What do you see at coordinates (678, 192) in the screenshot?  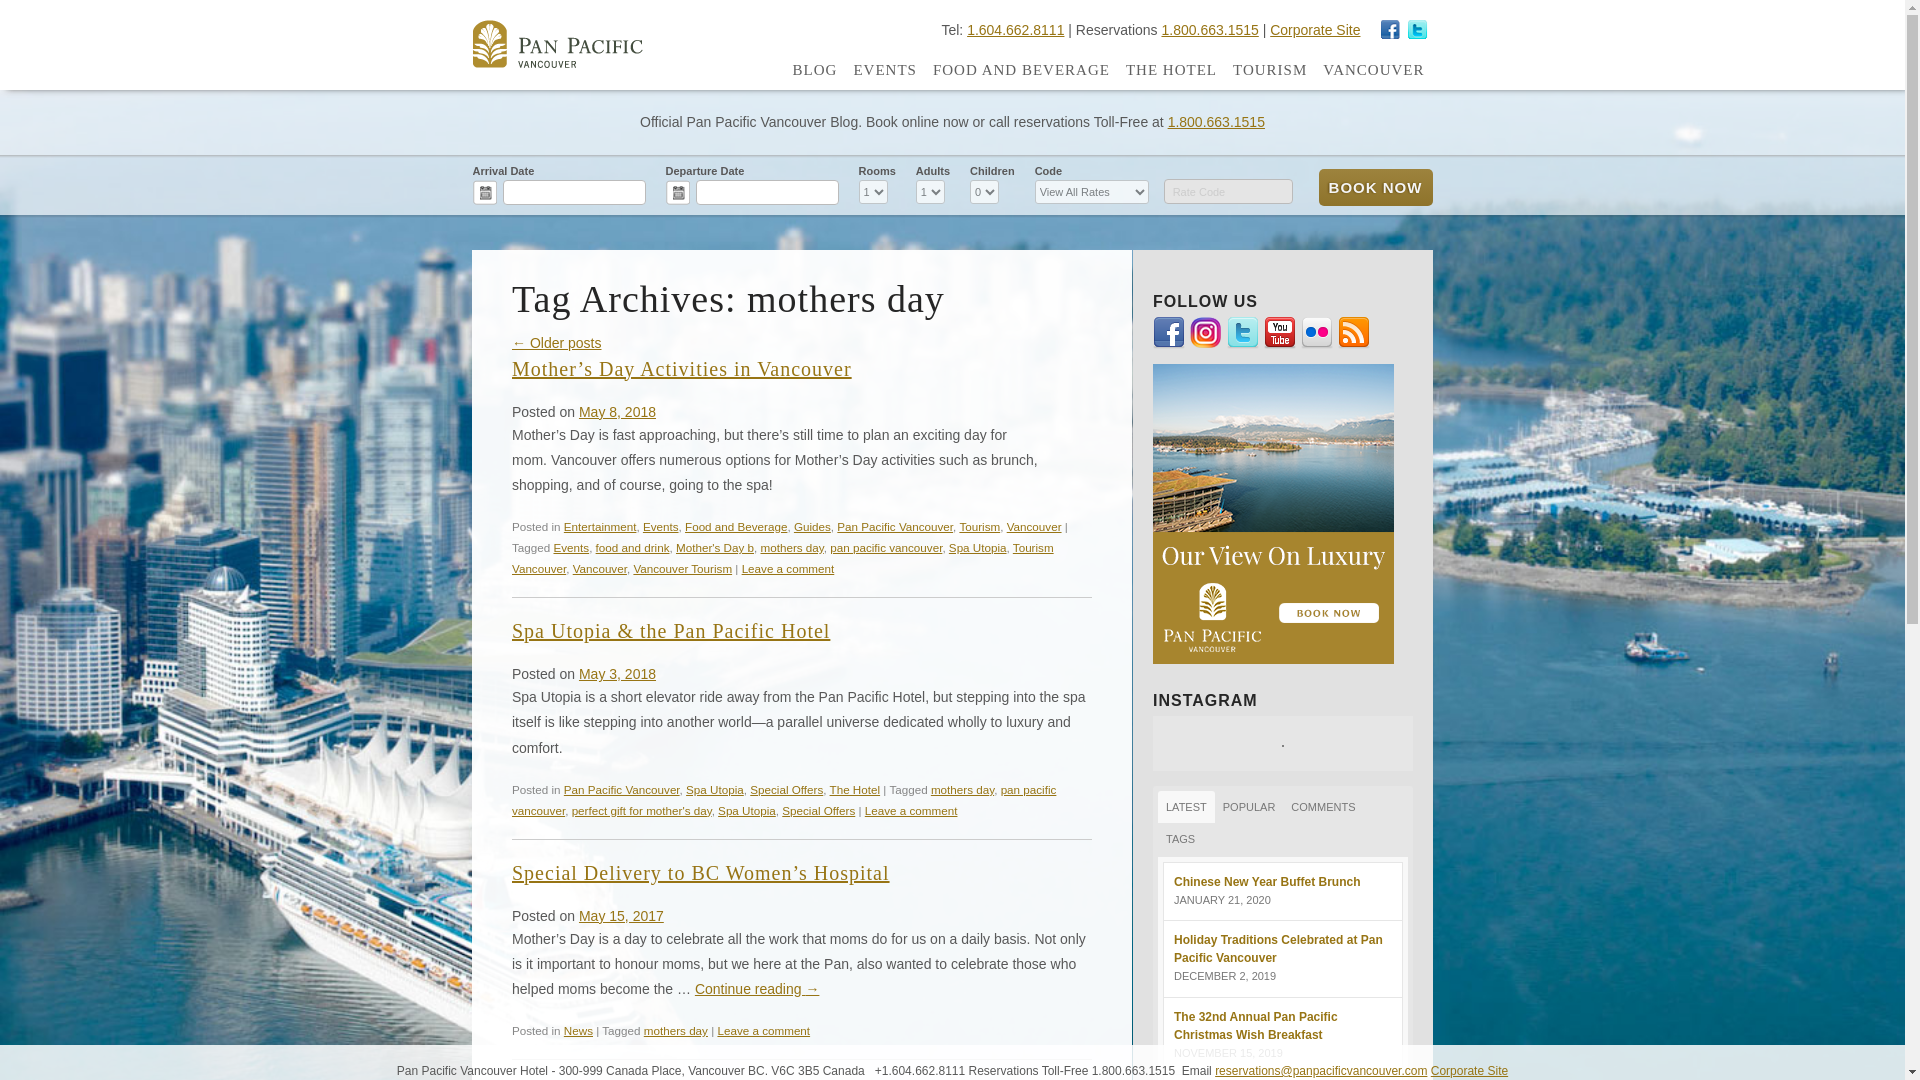 I see `...` at bounding box center [678, 192].